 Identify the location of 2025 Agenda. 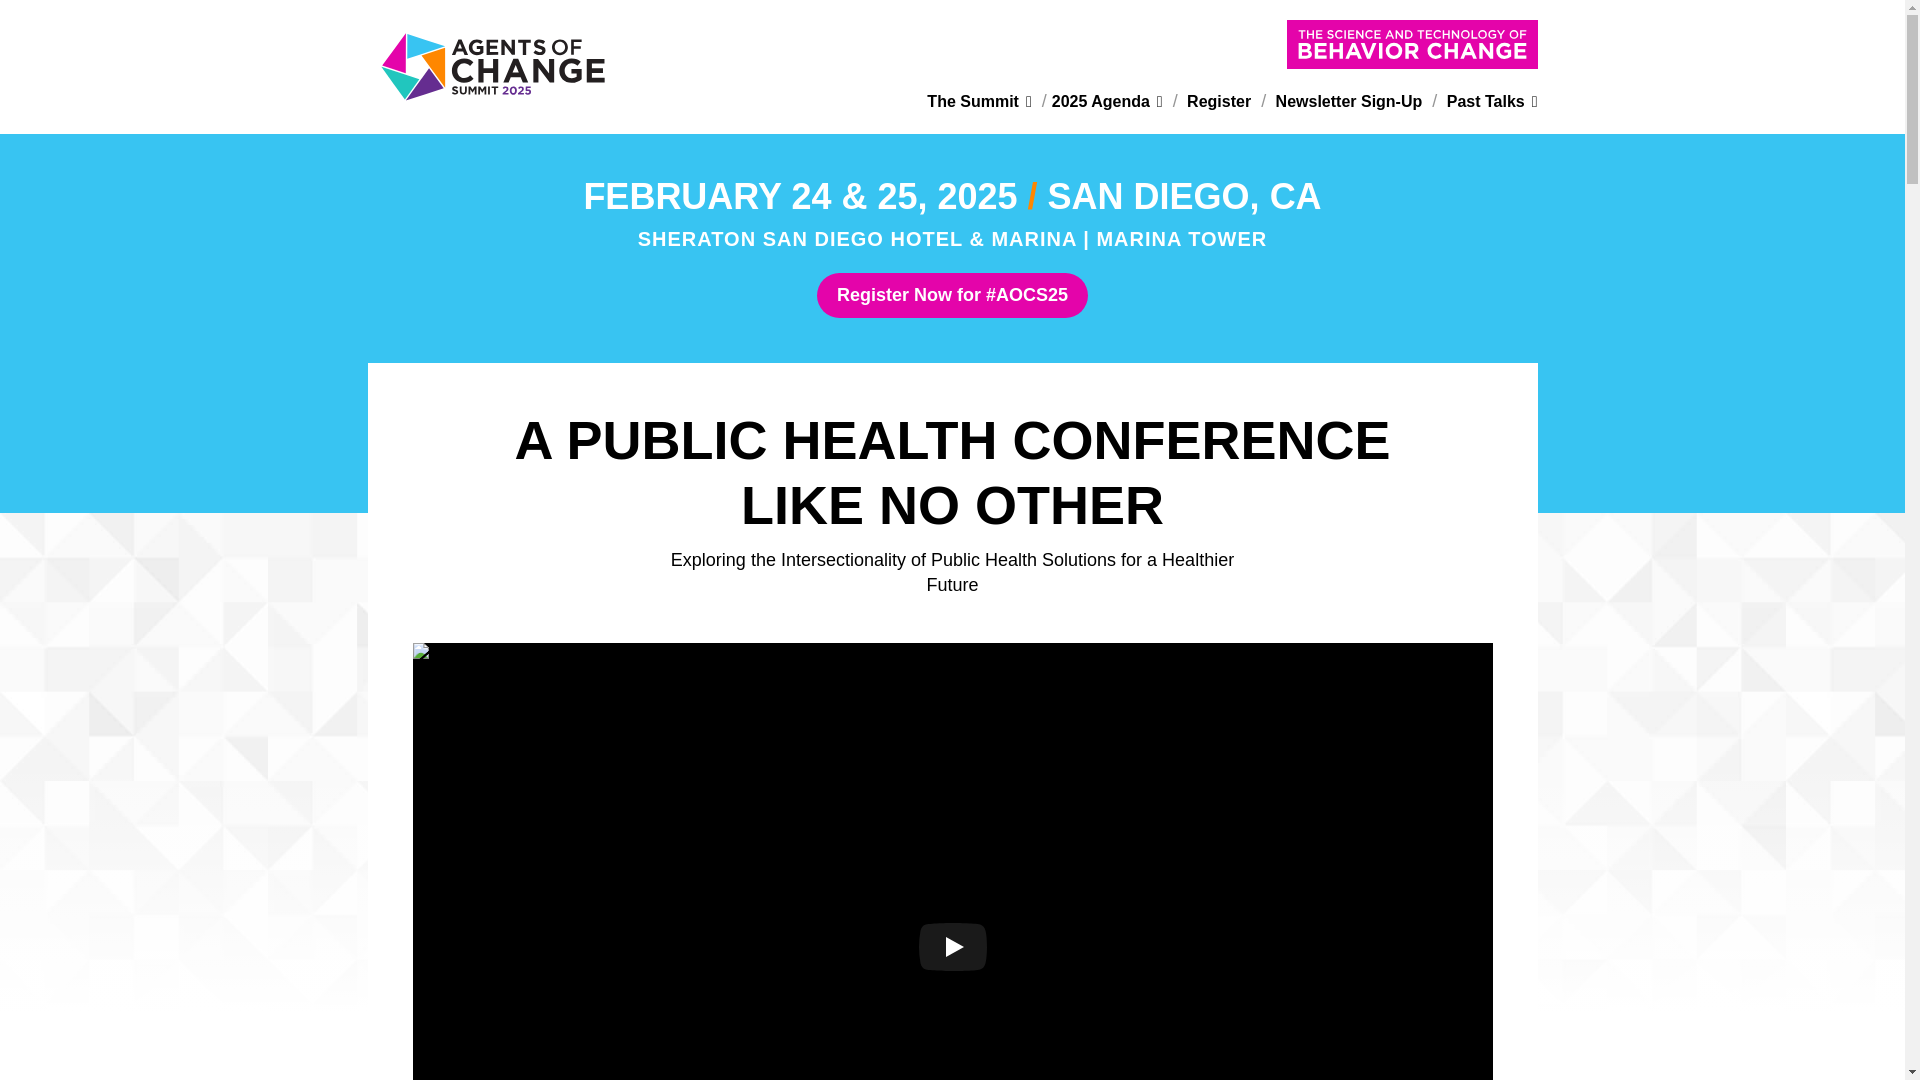
(1108, 102).